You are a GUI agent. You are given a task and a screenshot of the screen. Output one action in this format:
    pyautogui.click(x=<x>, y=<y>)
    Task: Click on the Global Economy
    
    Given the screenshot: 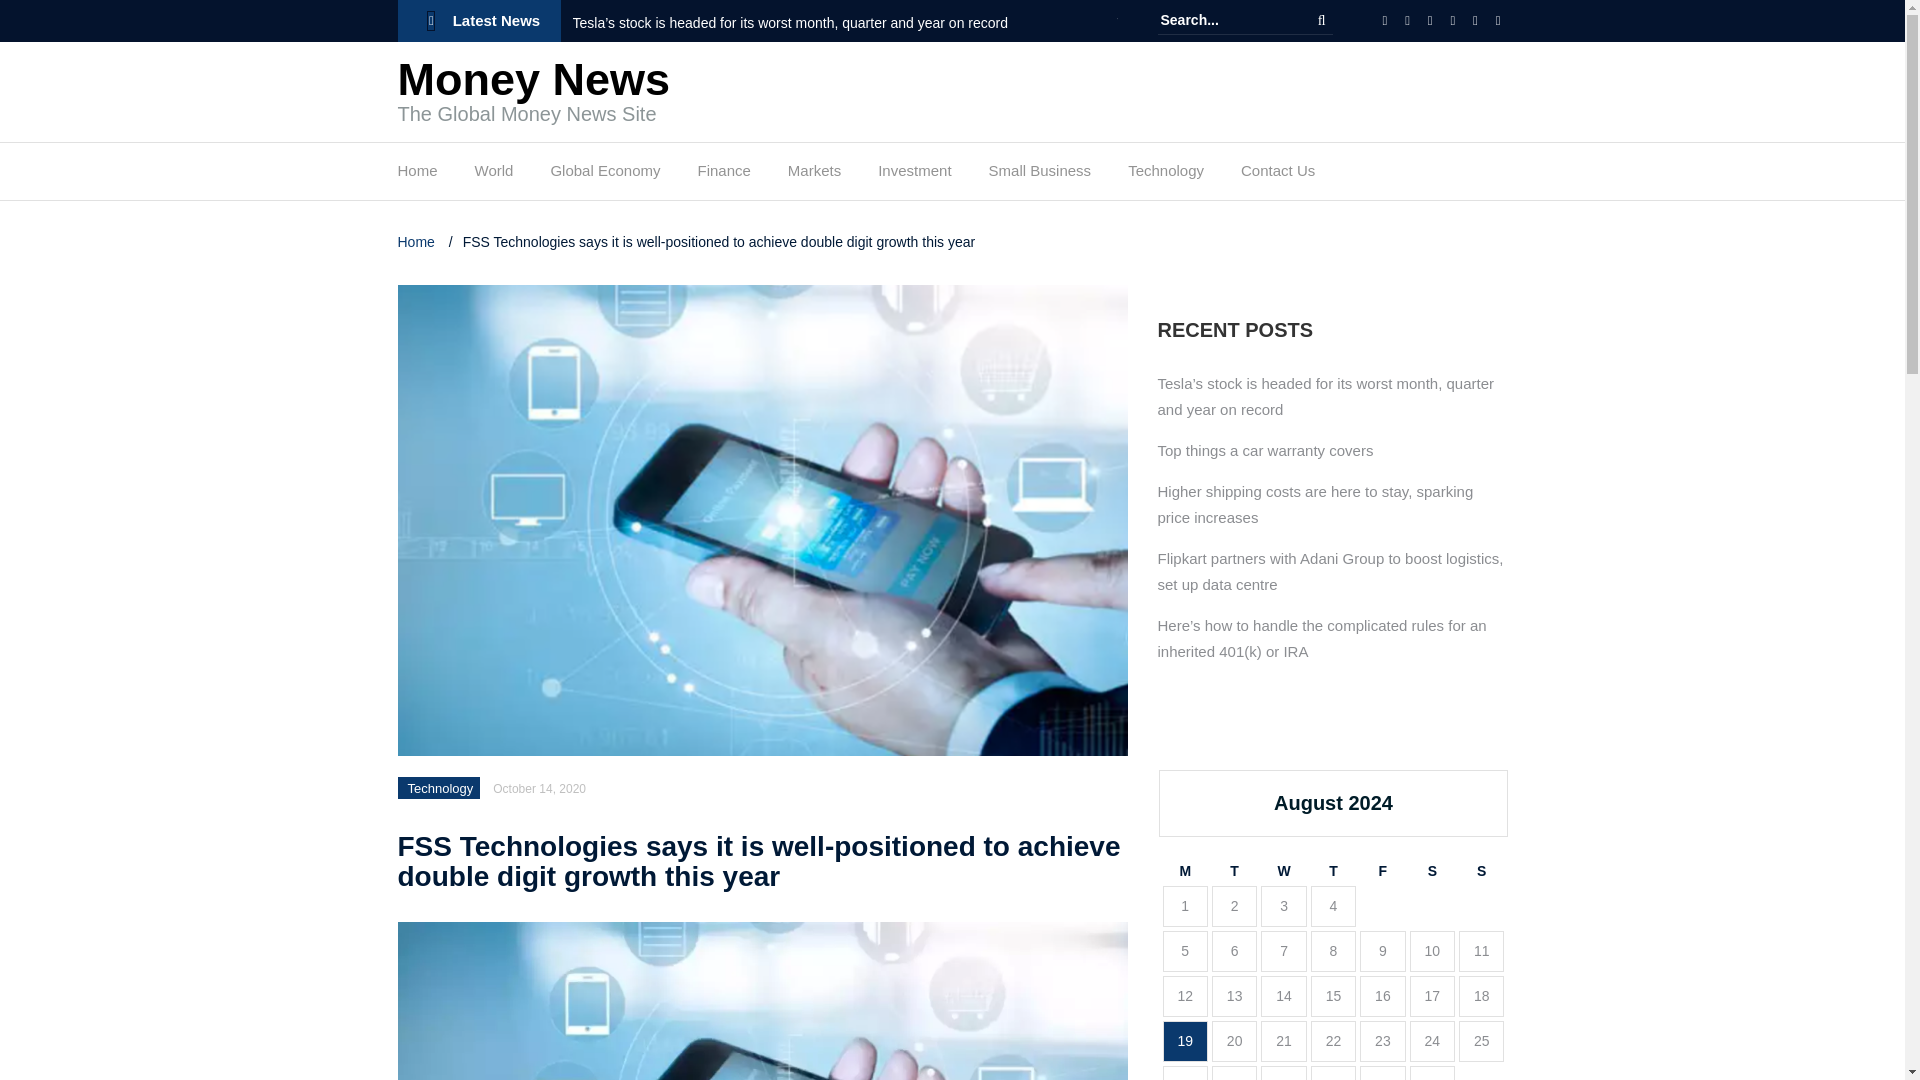 What is the action you would take?
    pyautogui.click(x=604, y=176)
    